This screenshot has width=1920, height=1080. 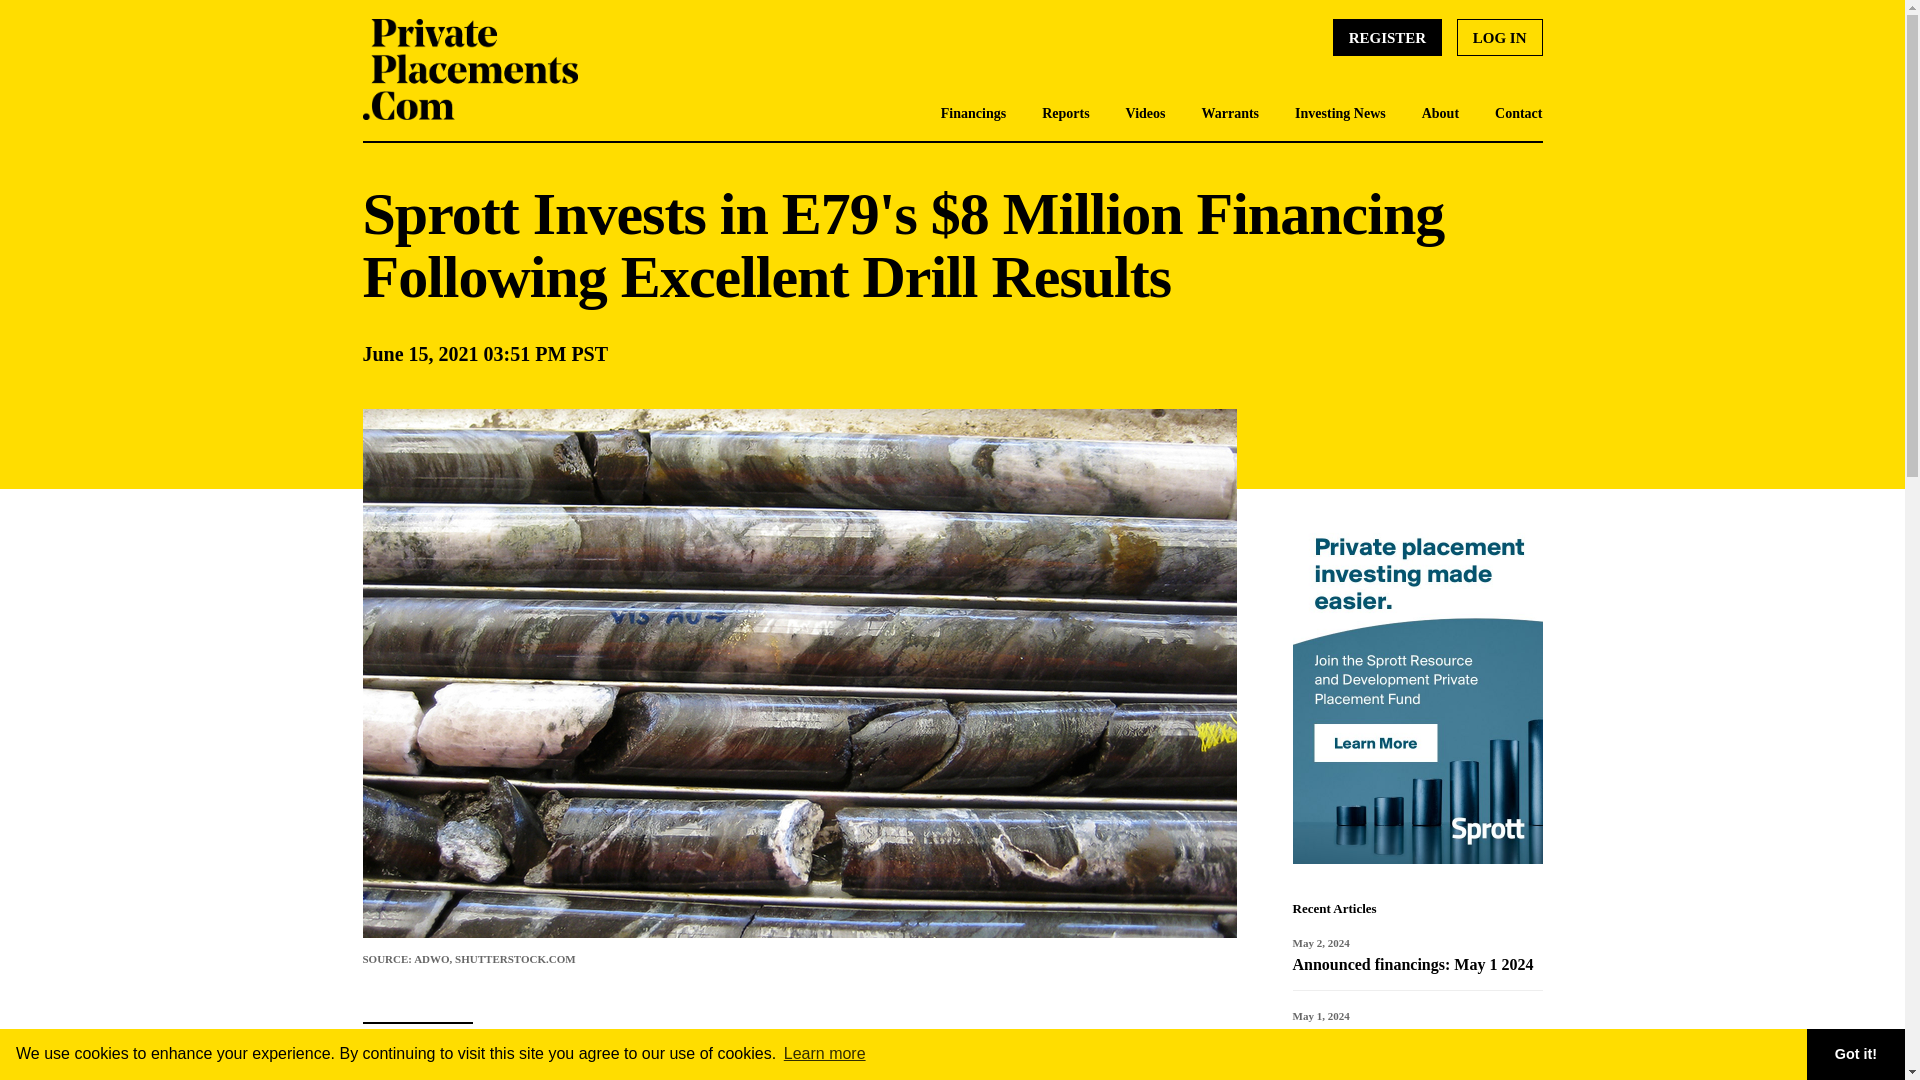 I want to click on Announced financings: May 1 2024, so click(x=1412, y=964).